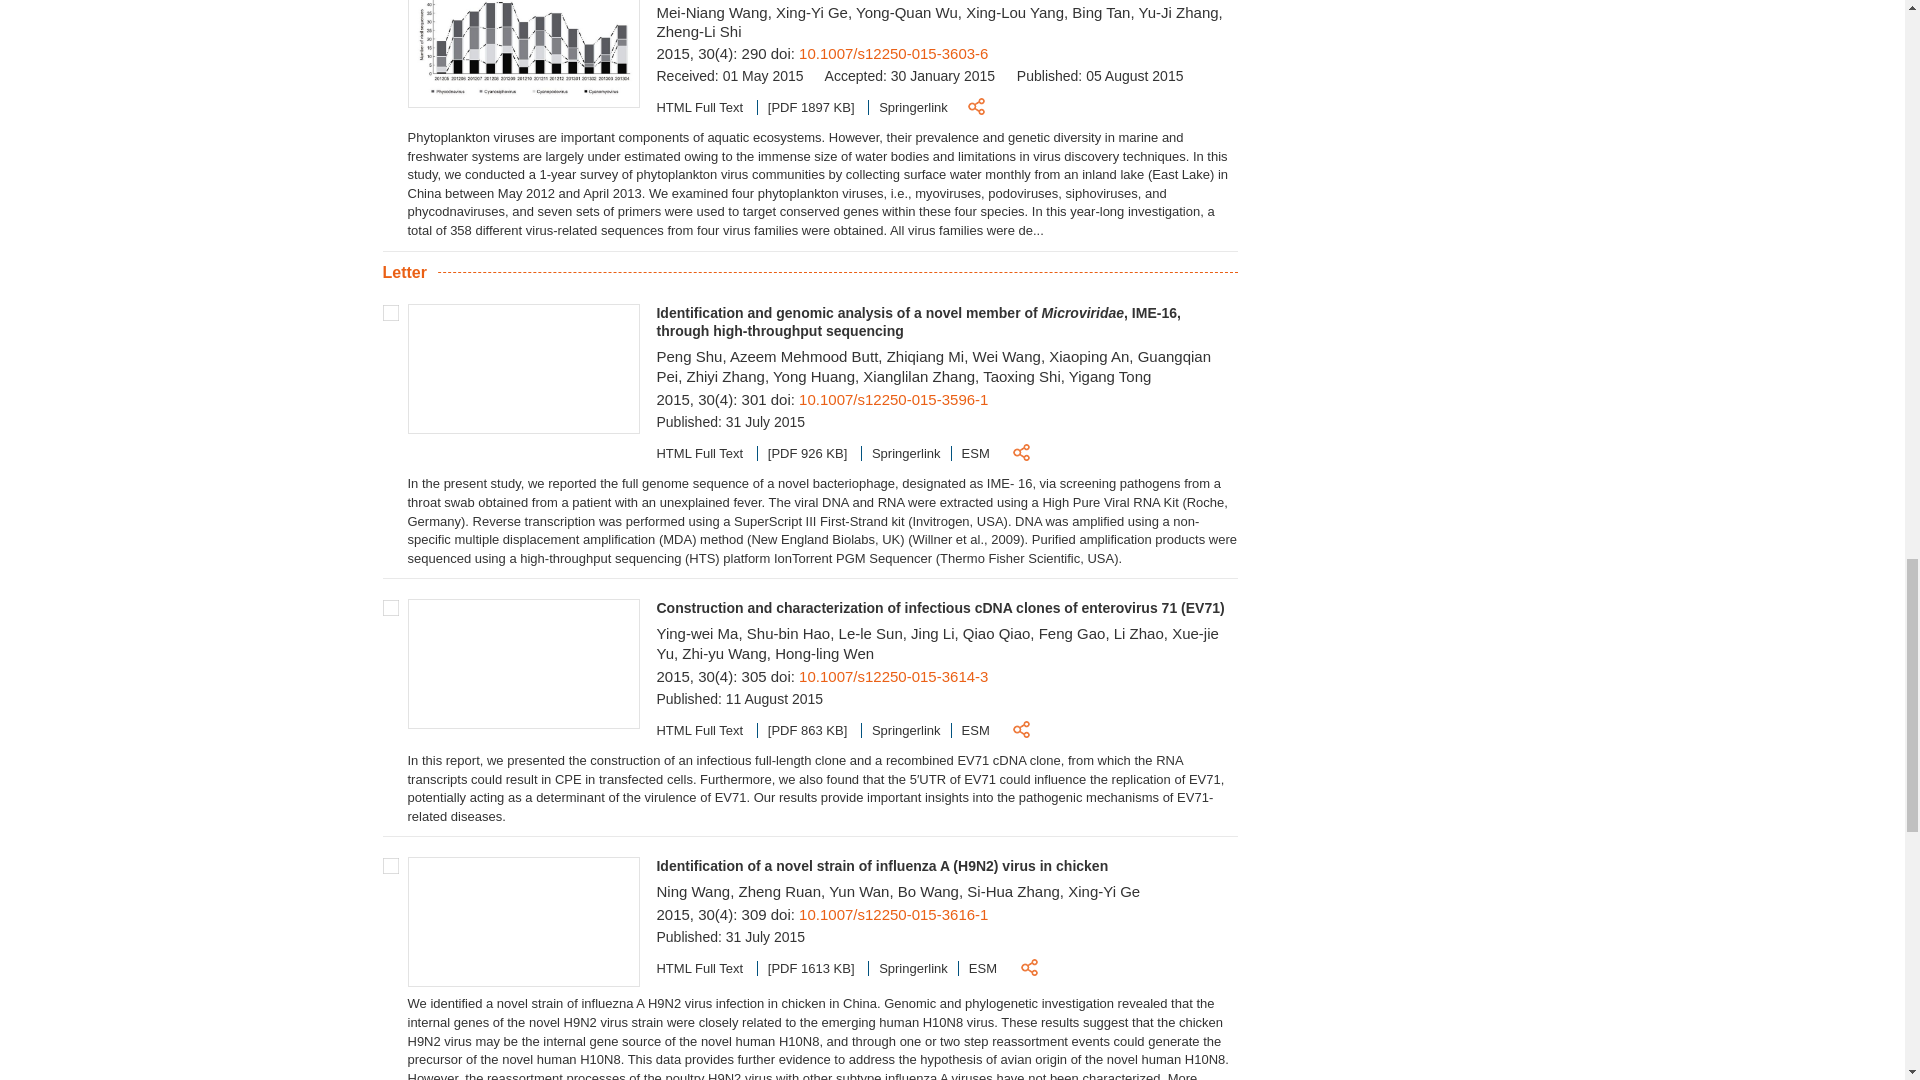  What do you see at coordinates (390, 312) in the screenshot?
I see `a3373b31-b69e-42a1-bda4-49d1a6ed7b64` at bounding box center [390, 312].